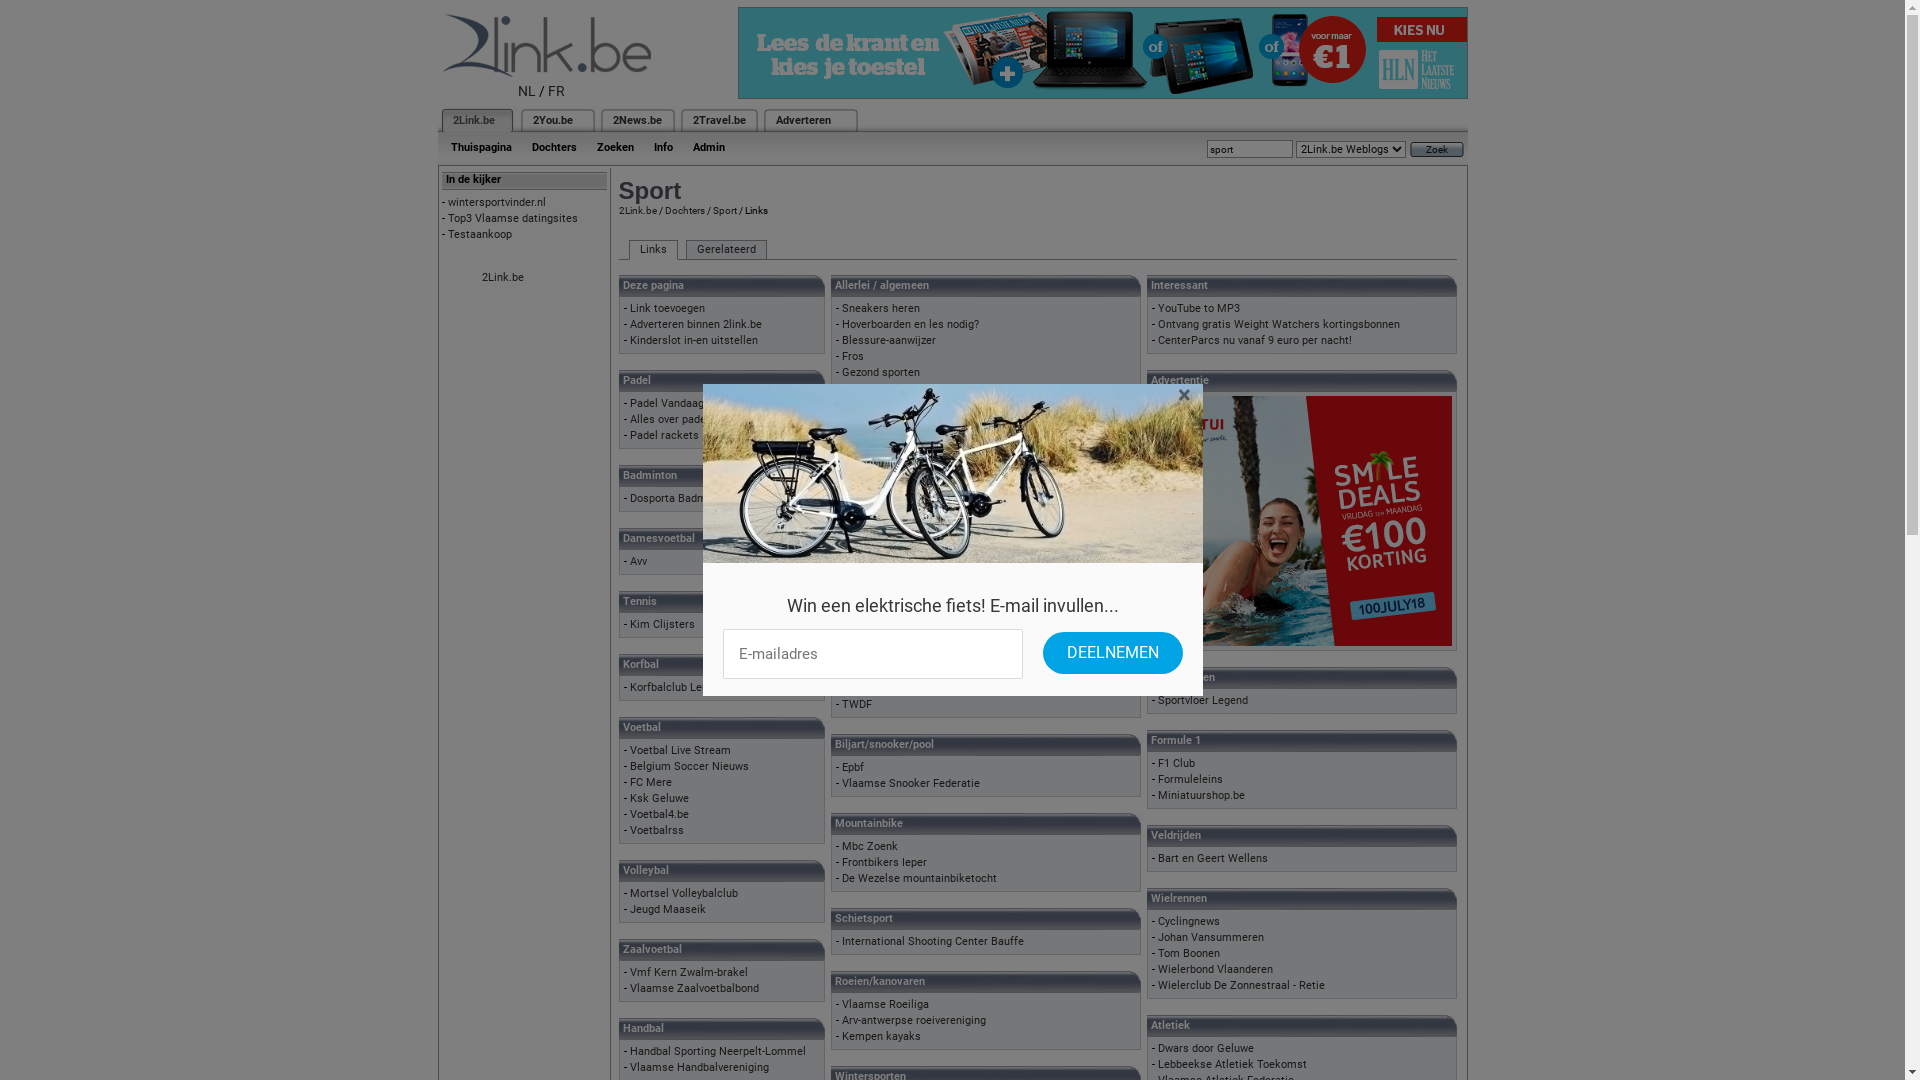  What do you see at coordinates (513, 218) in the screenshot?
I see `Top3 Vlaamse datingsites` at bounding box center [513, 218].